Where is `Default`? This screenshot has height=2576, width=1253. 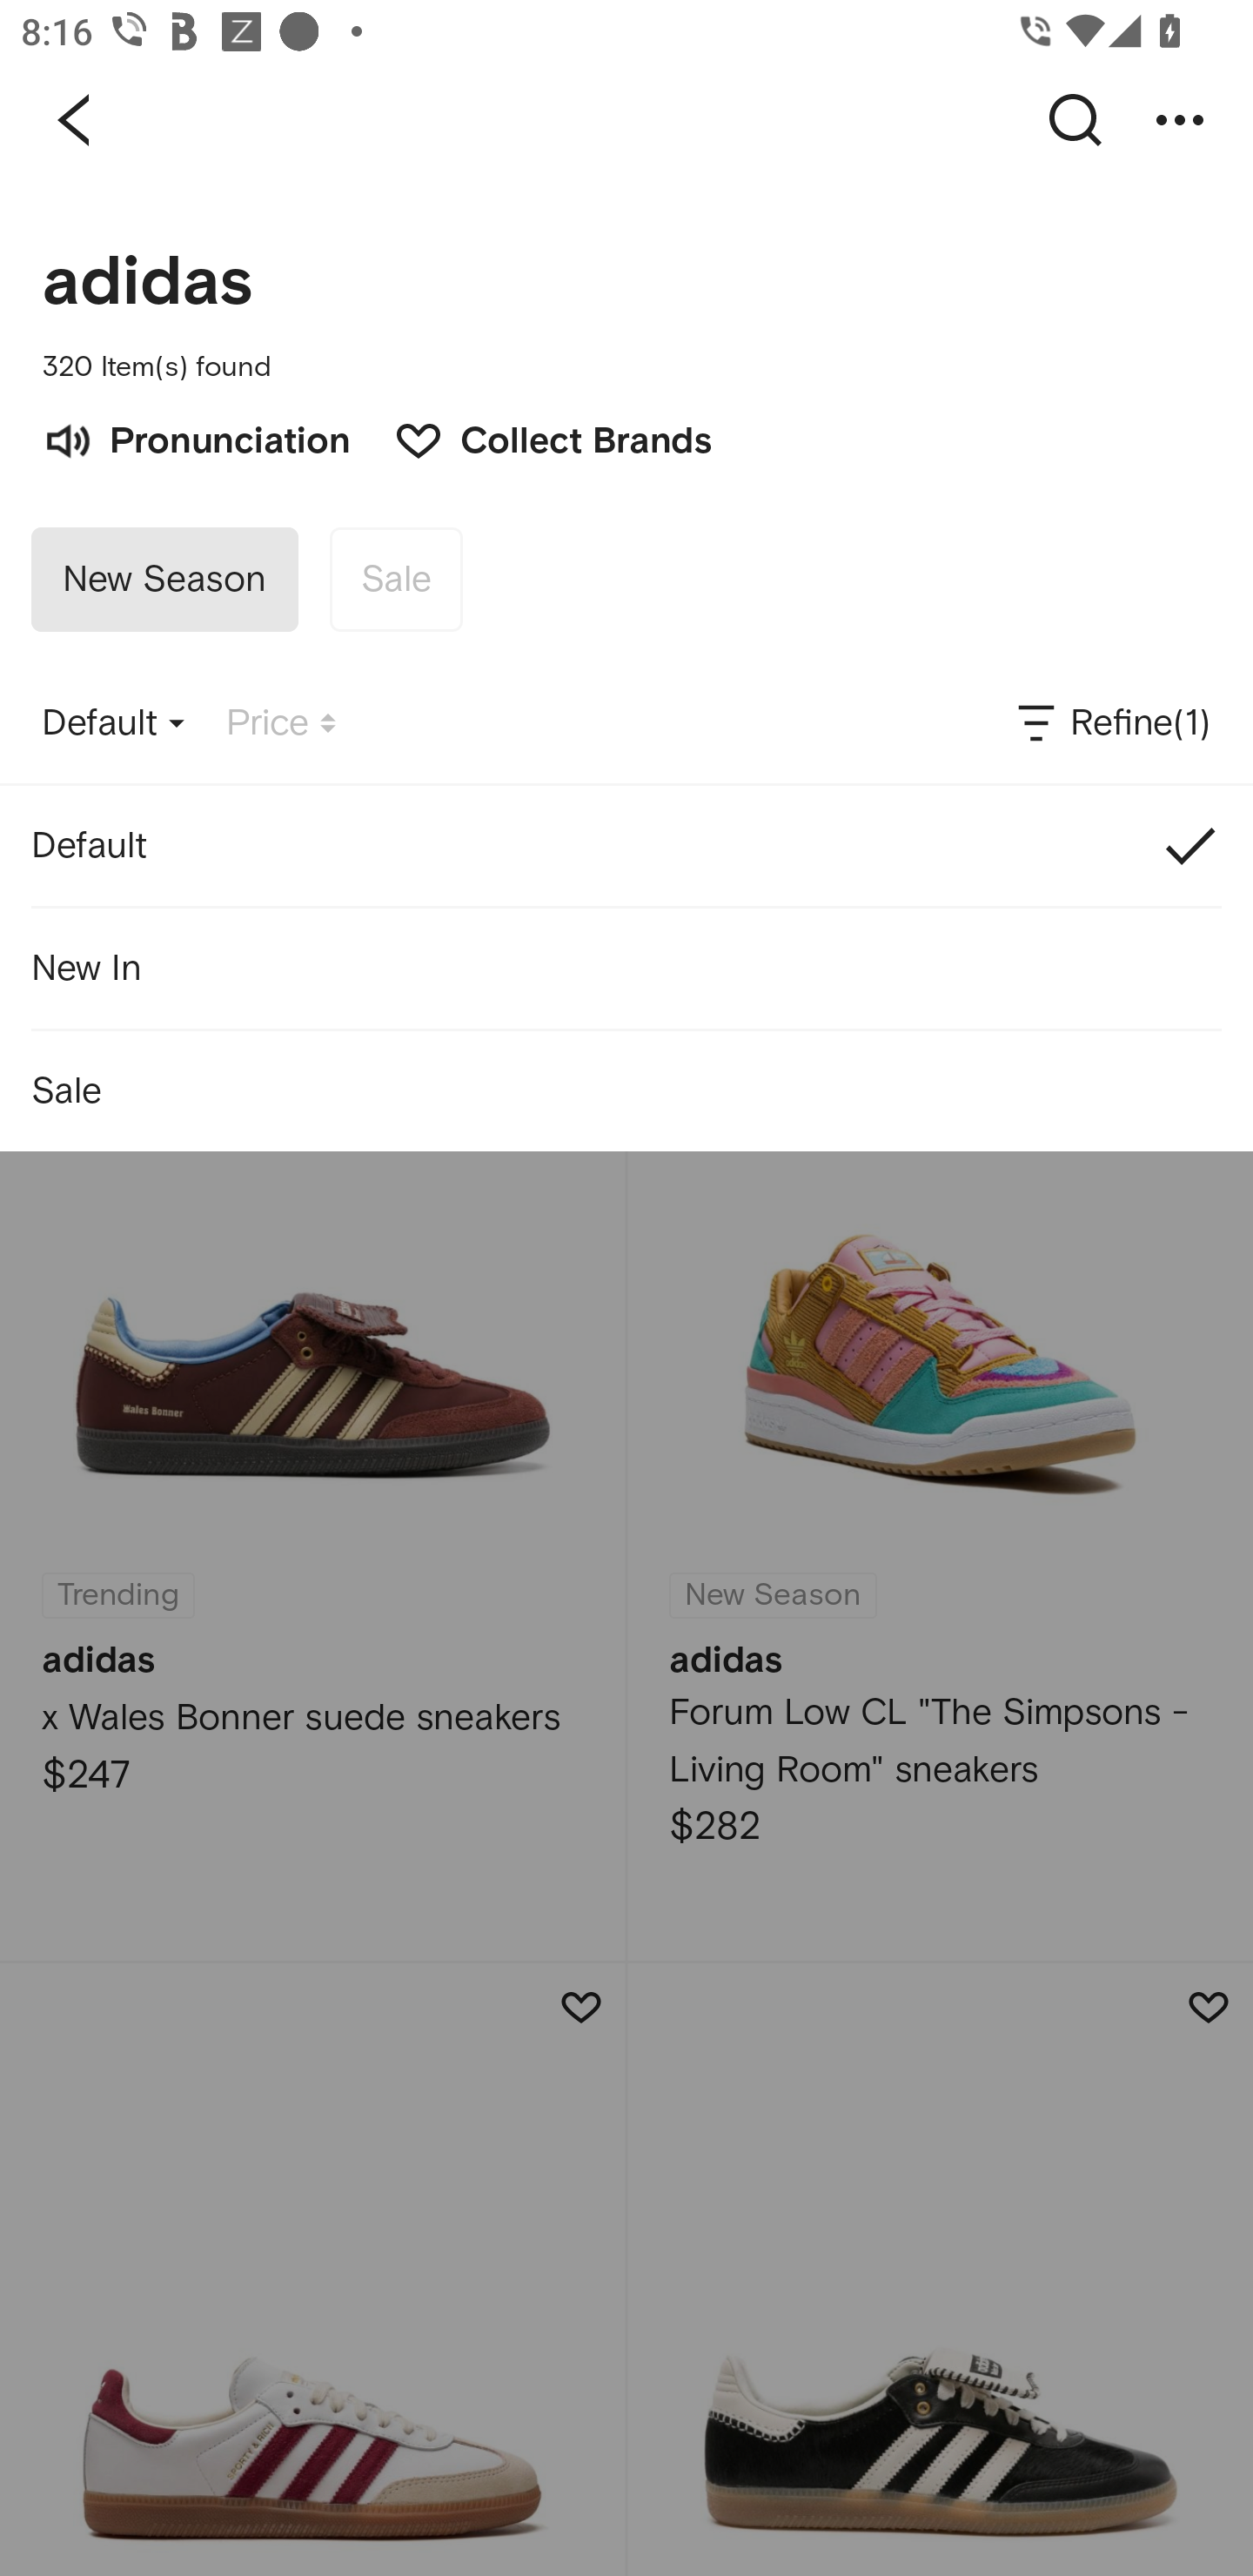 Default is located at coordinates (626, 846).